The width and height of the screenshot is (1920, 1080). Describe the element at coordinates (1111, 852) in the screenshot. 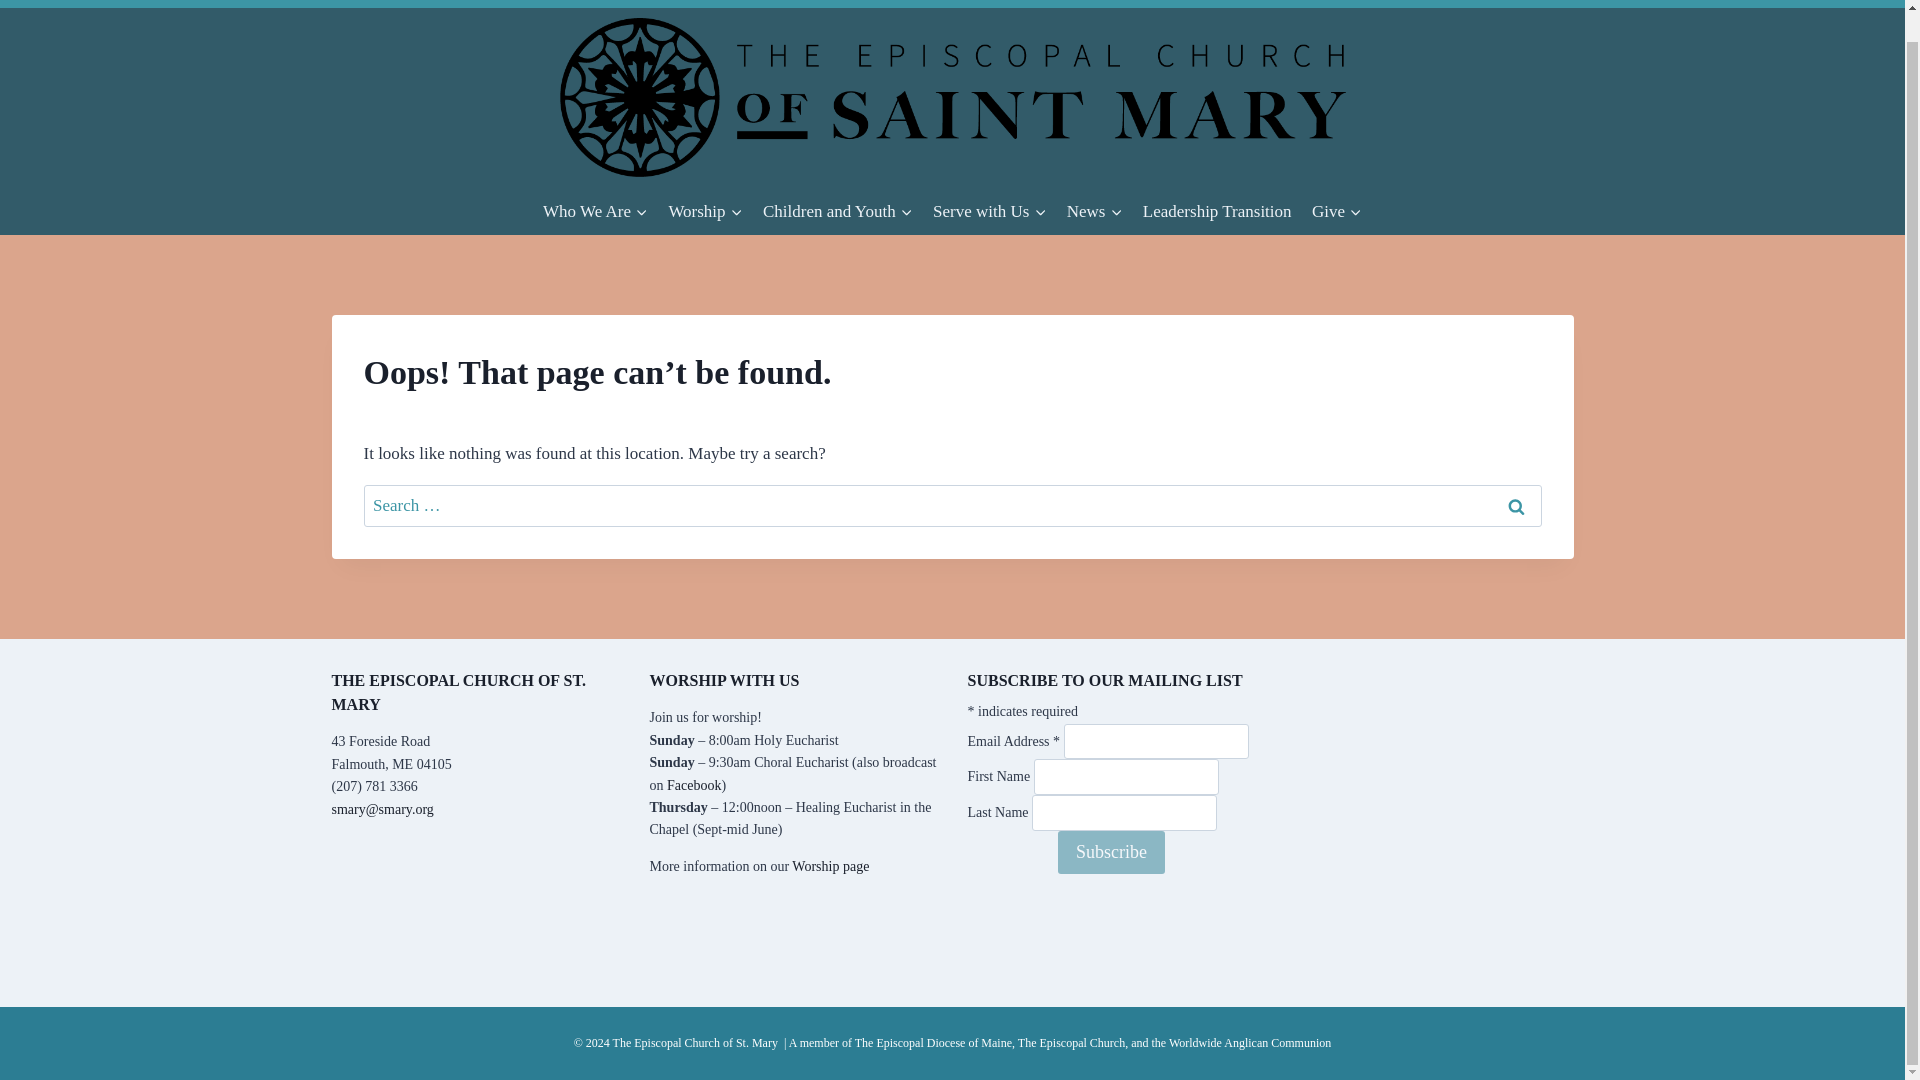

I see `Subscribe` at that location.